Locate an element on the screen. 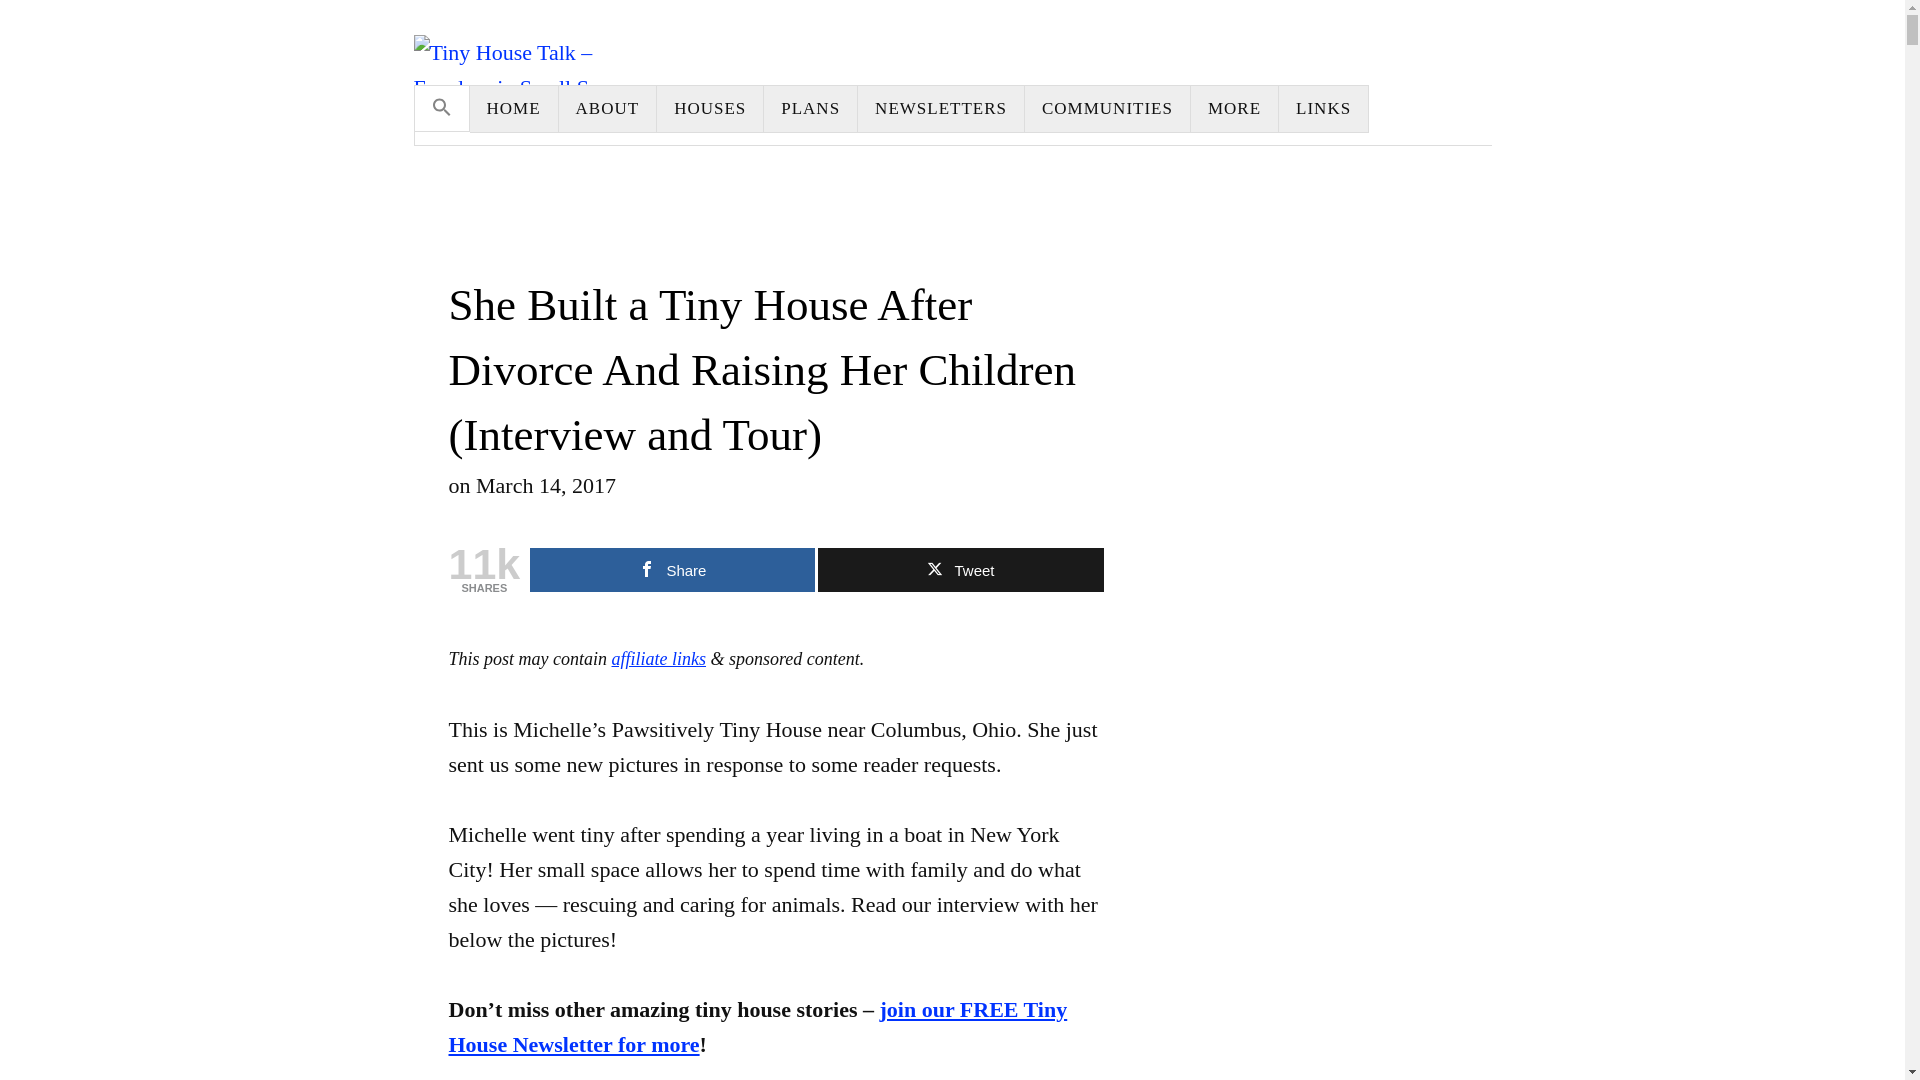 This screenshot has height=1080, width=1920. ABOUT is located at coordinates (608, 108).